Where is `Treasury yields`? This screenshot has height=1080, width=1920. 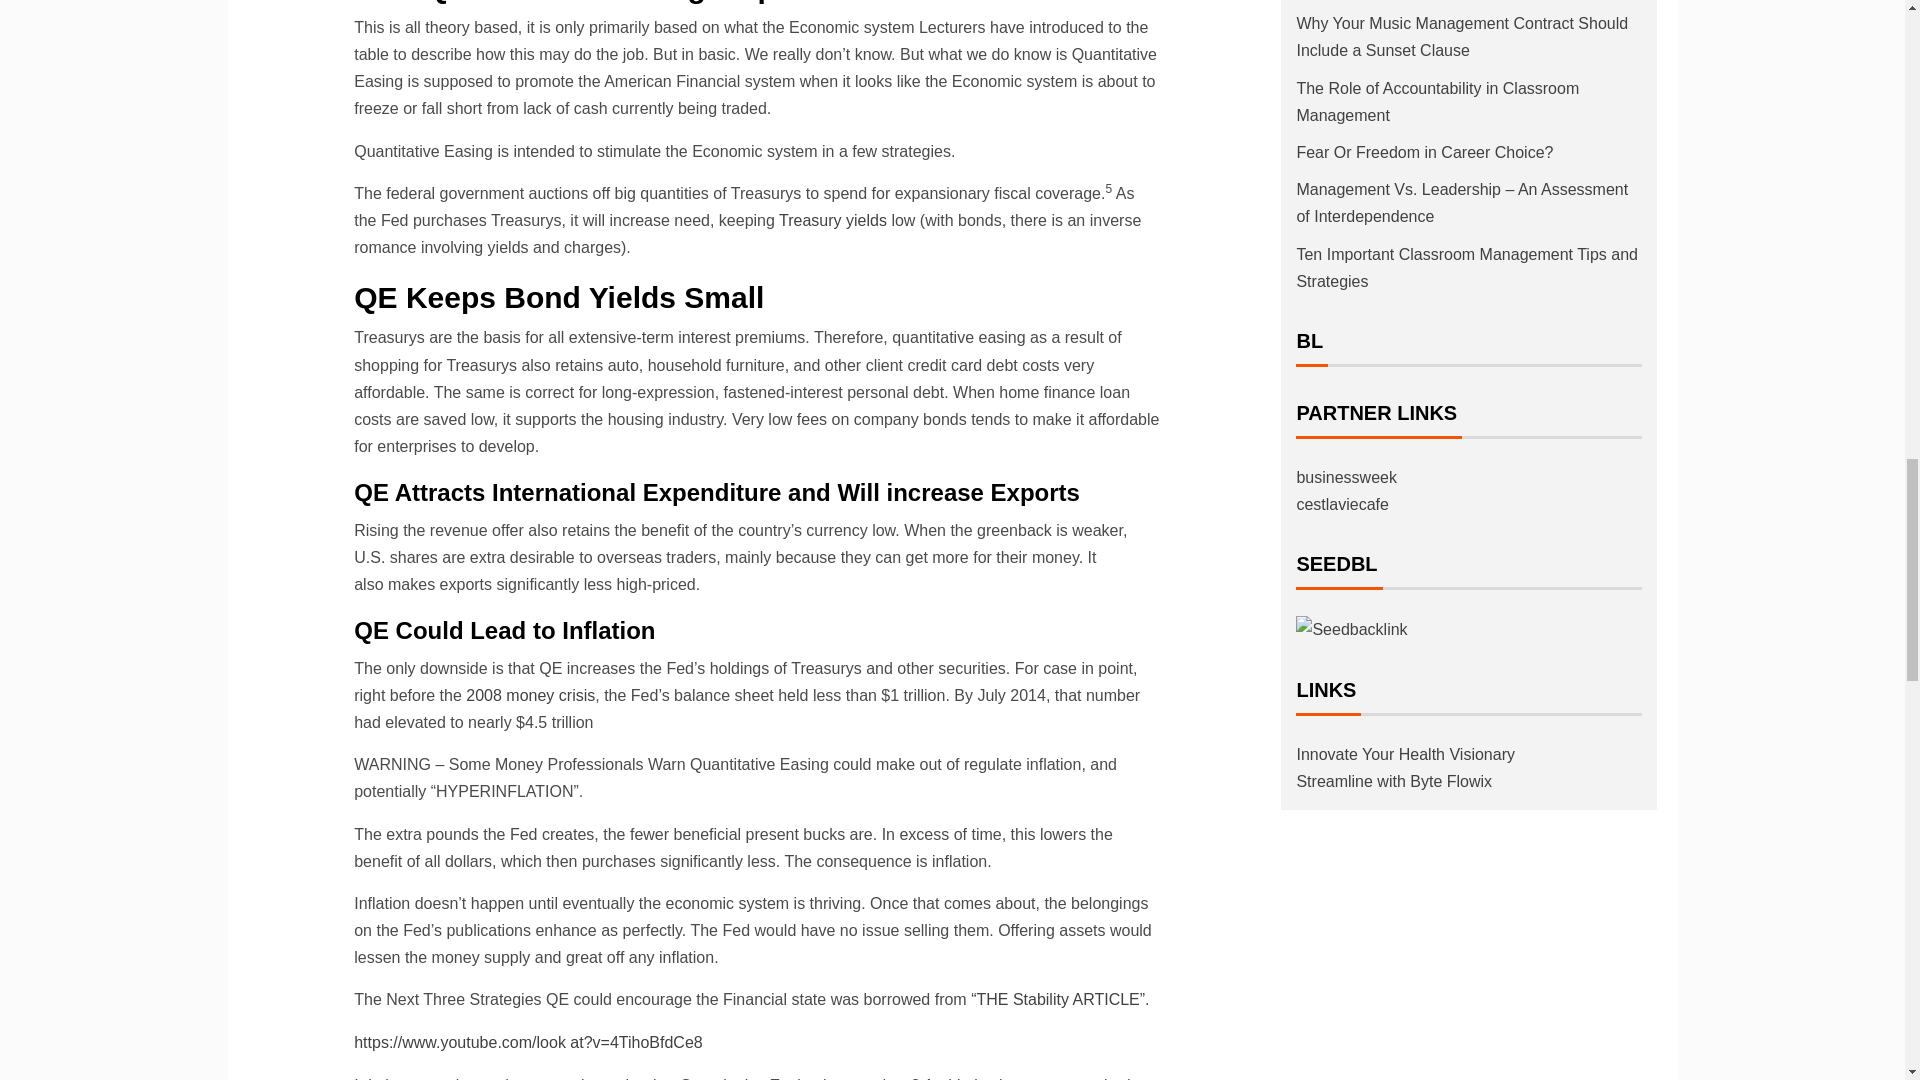
Treasury yields is located at coordinates (833, 220).